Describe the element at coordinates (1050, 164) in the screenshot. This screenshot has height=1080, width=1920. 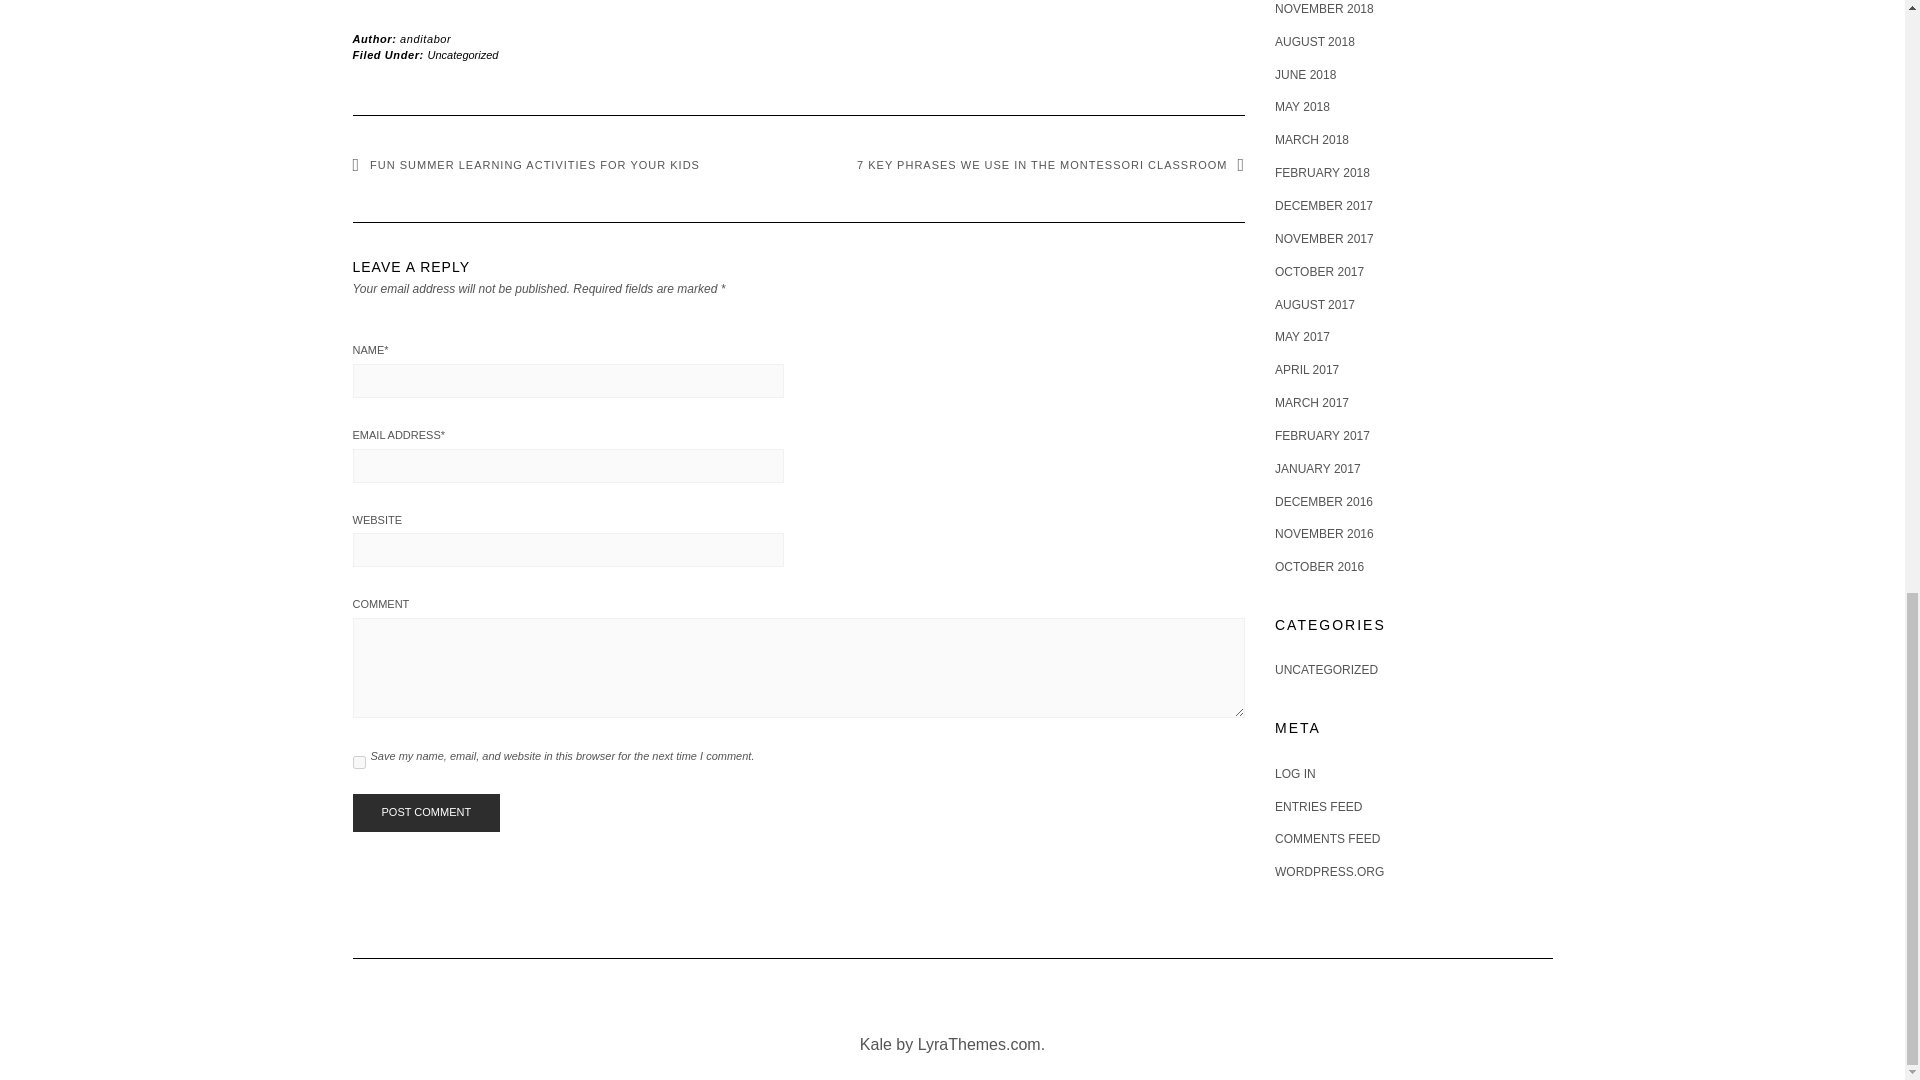
I see `7 KEY PHRASES WE USE IN THE MONTESSORI CLASSROOM` at that location.